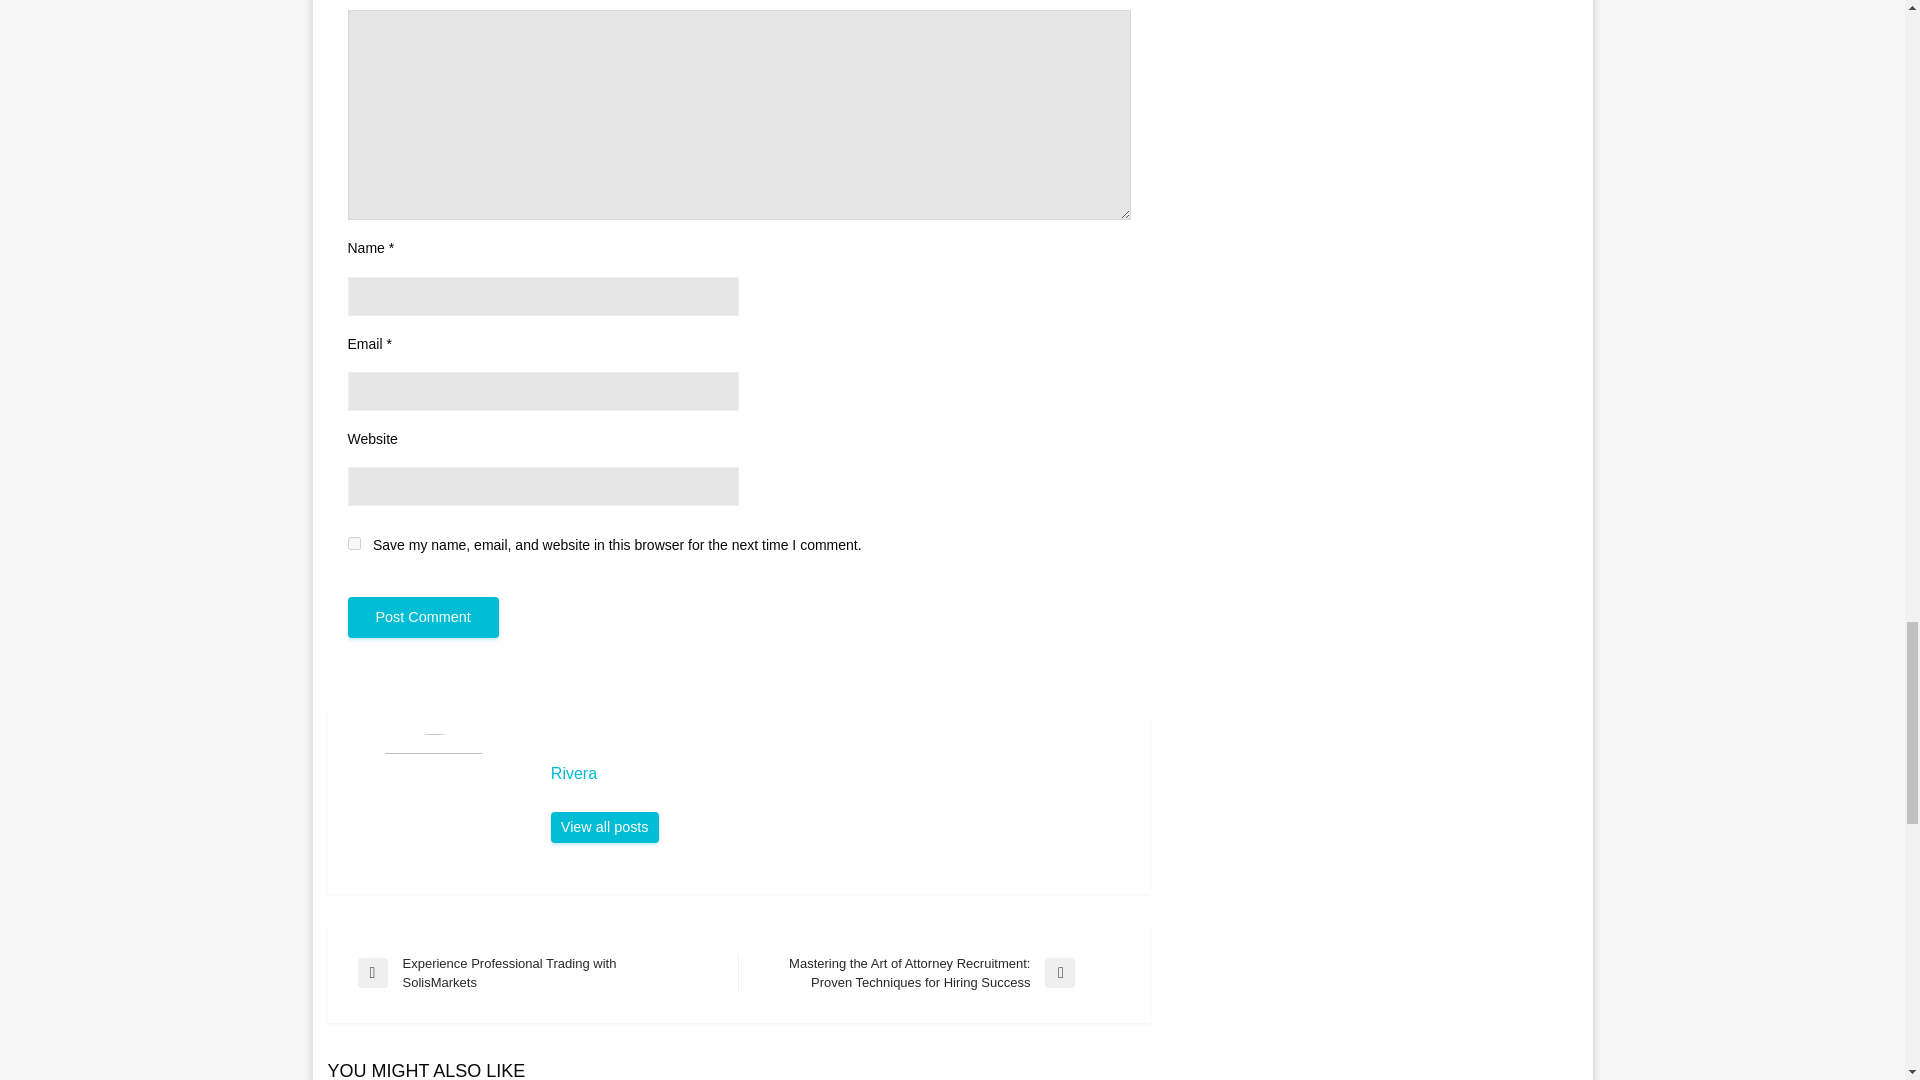 The width and height of the screenshot is (1920, 1080). Describe the element at coordinates (354, 542) in the screenshot. I see `yes` at that location.